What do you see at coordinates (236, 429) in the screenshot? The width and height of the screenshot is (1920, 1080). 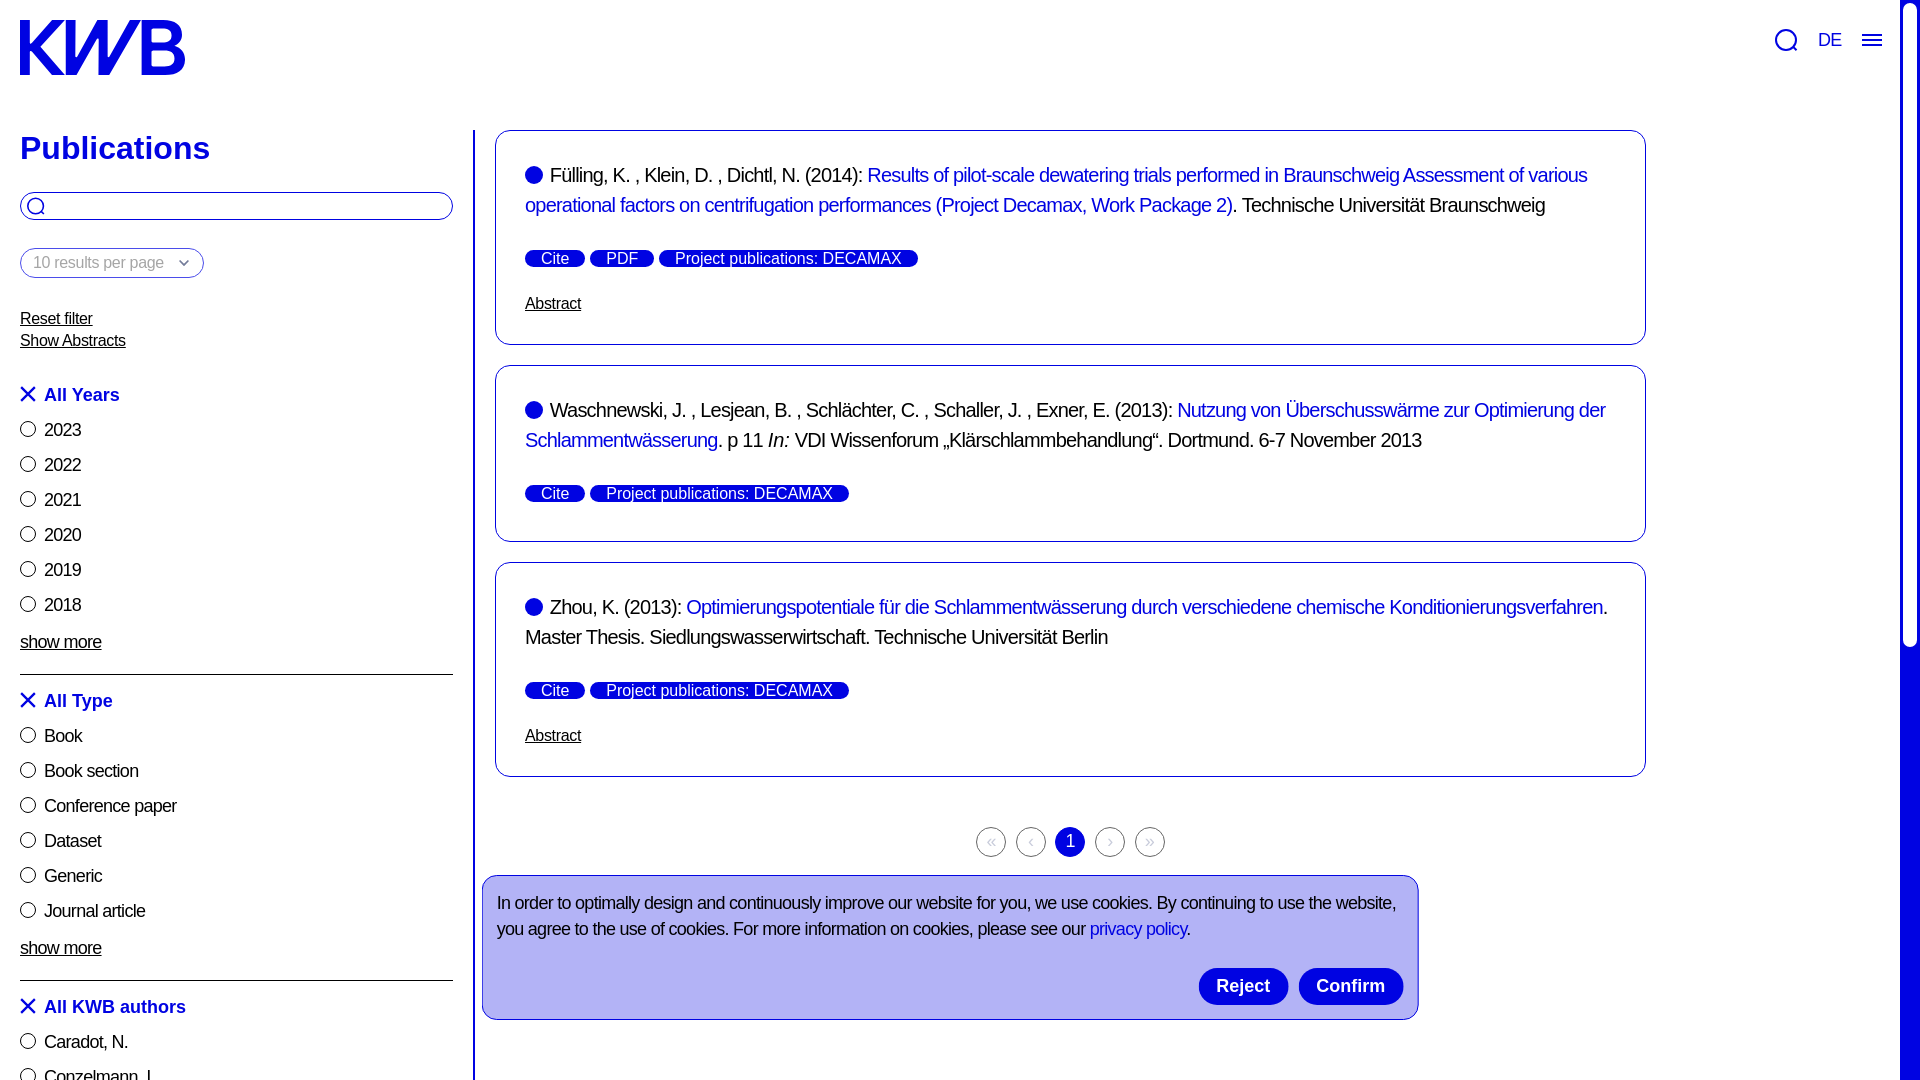 I see `2023` at bounding box center [236, 429].